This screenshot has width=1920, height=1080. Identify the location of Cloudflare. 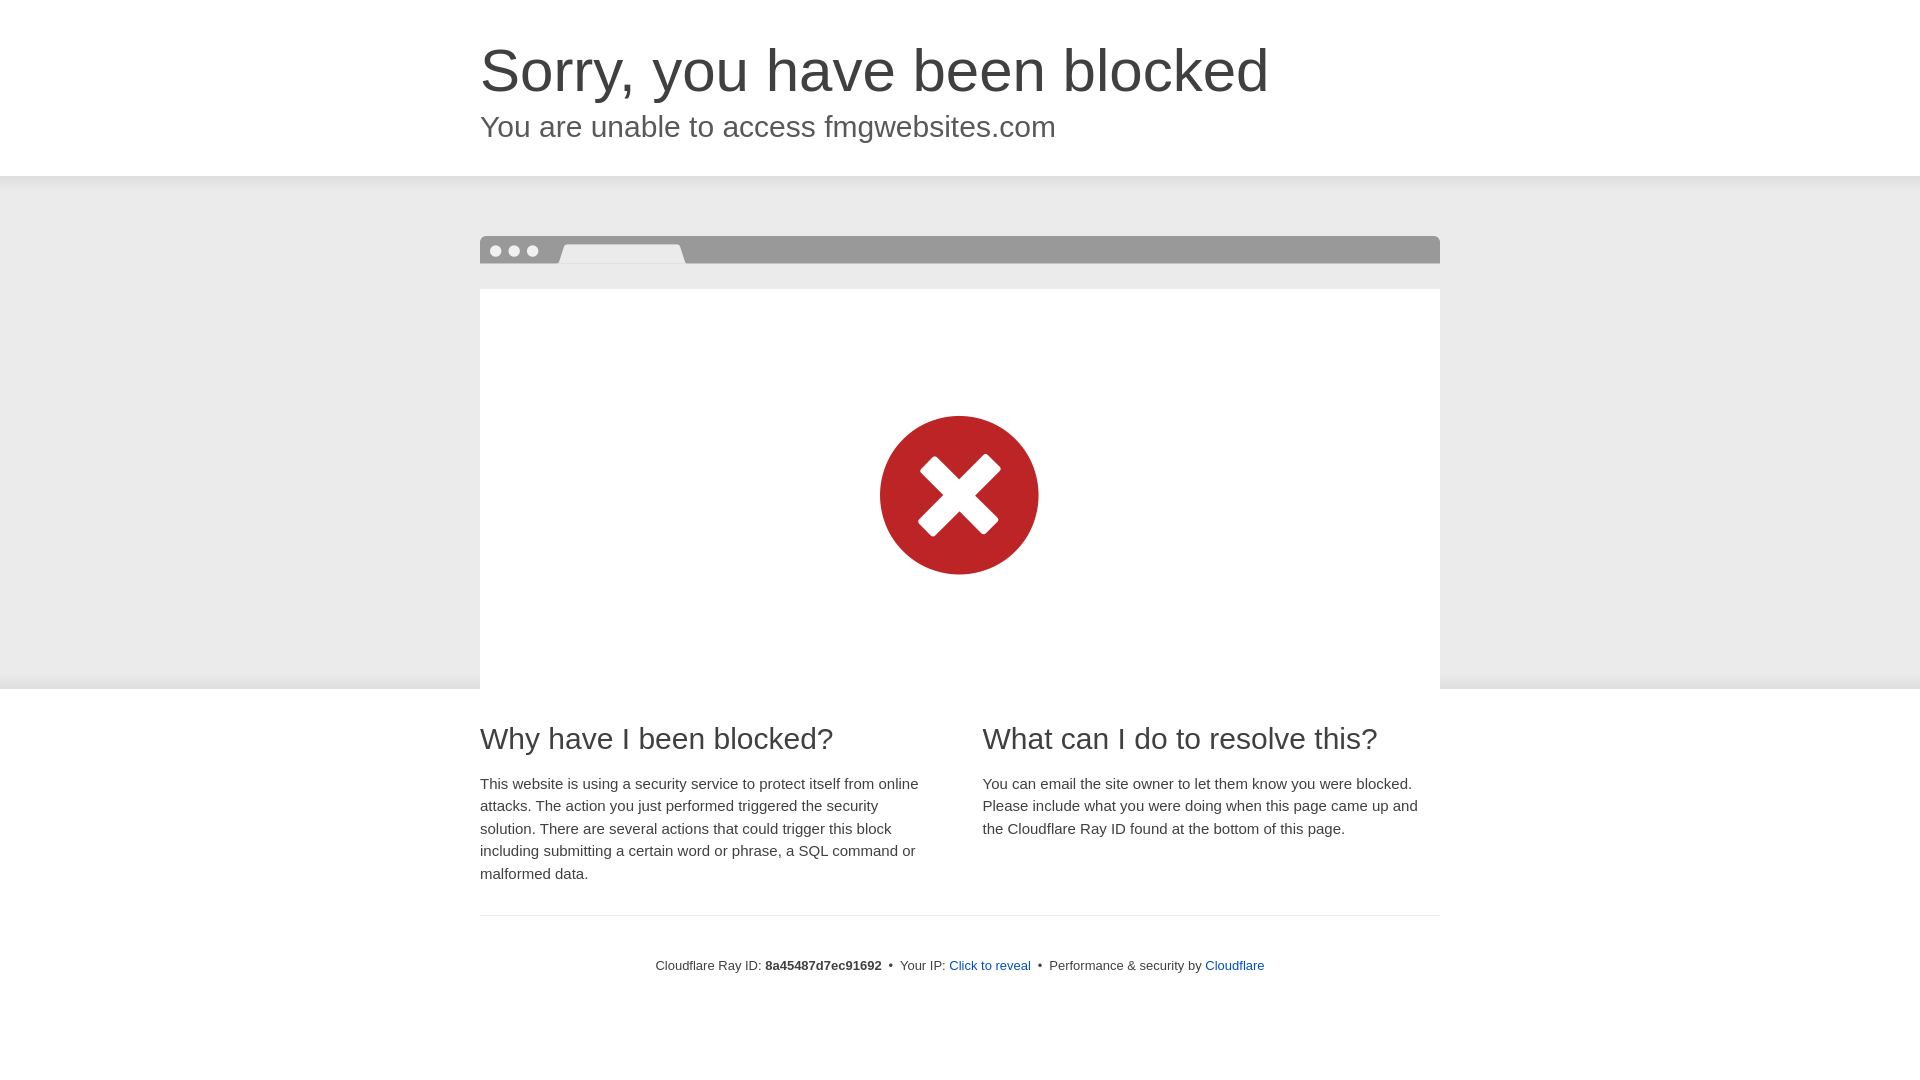
(1234, 965).